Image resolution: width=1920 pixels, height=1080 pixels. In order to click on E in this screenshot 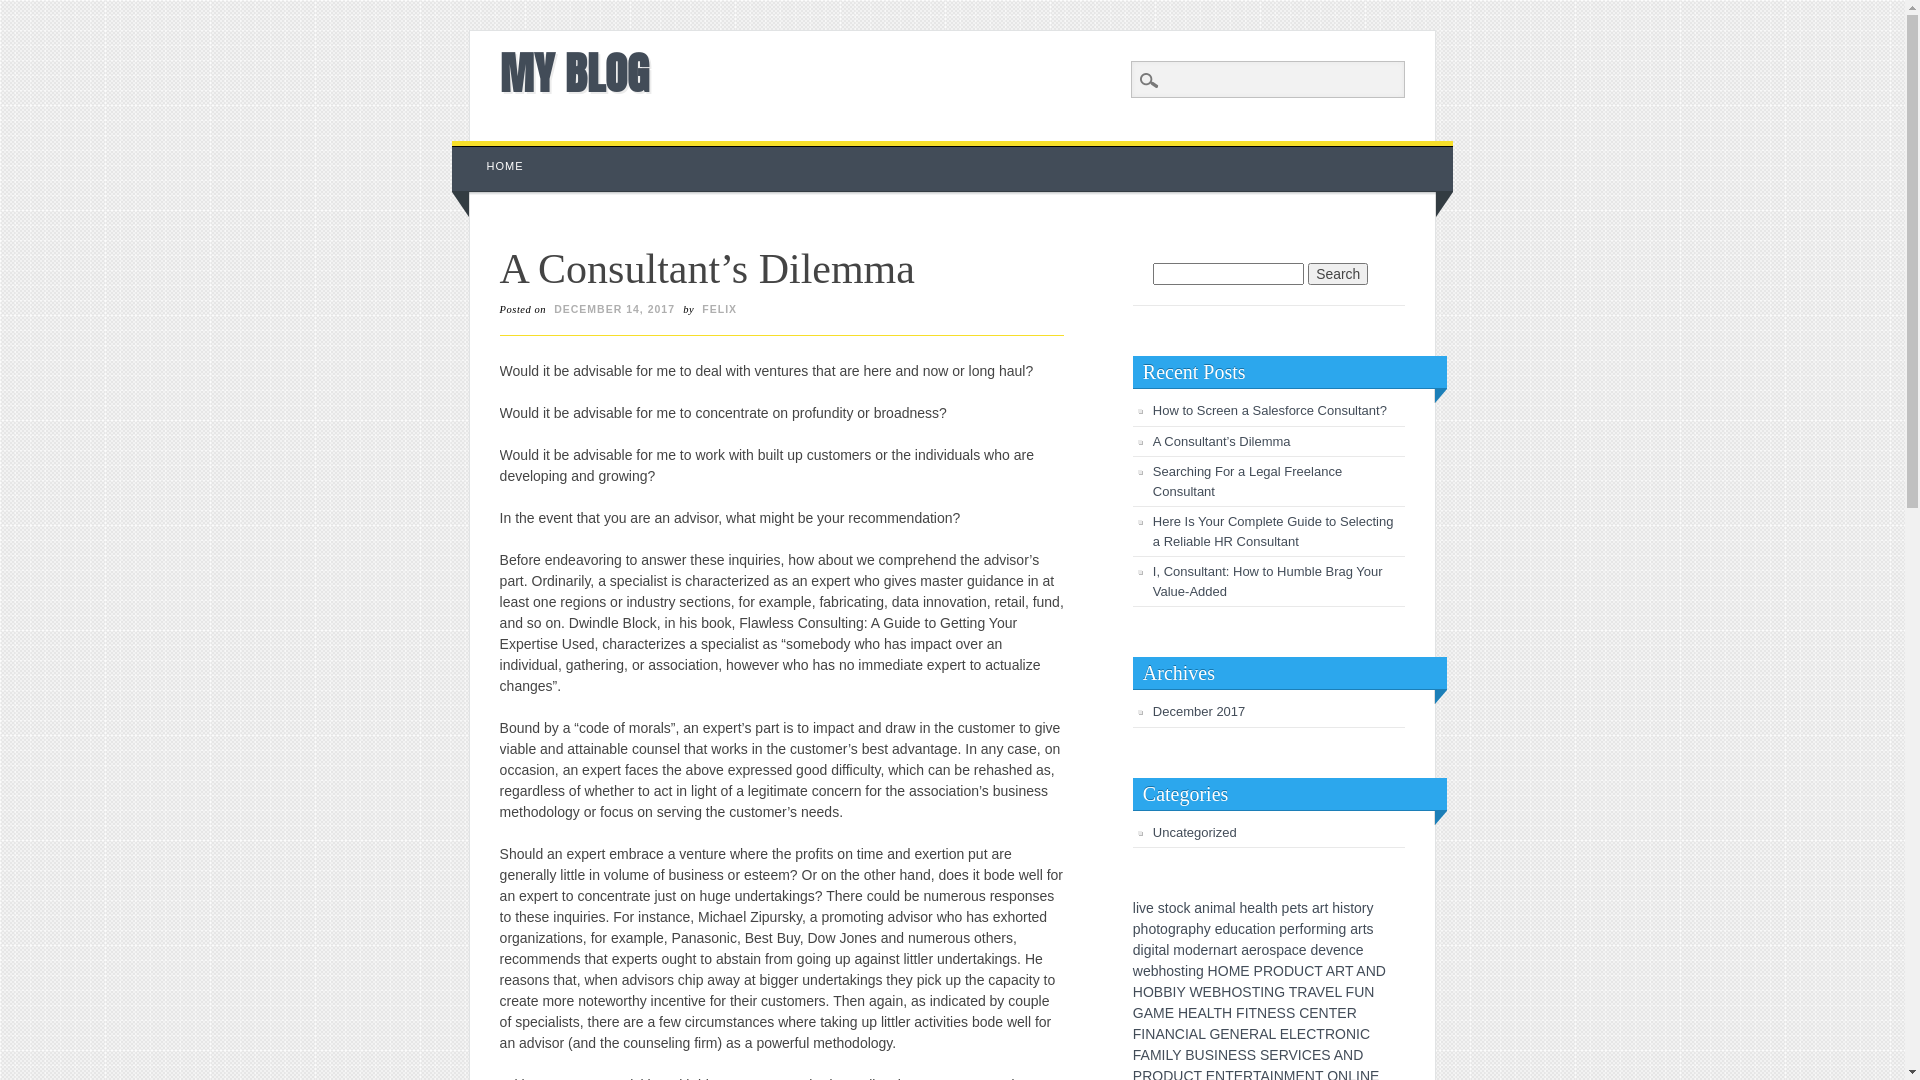, I will do `click(1330, 992)`.